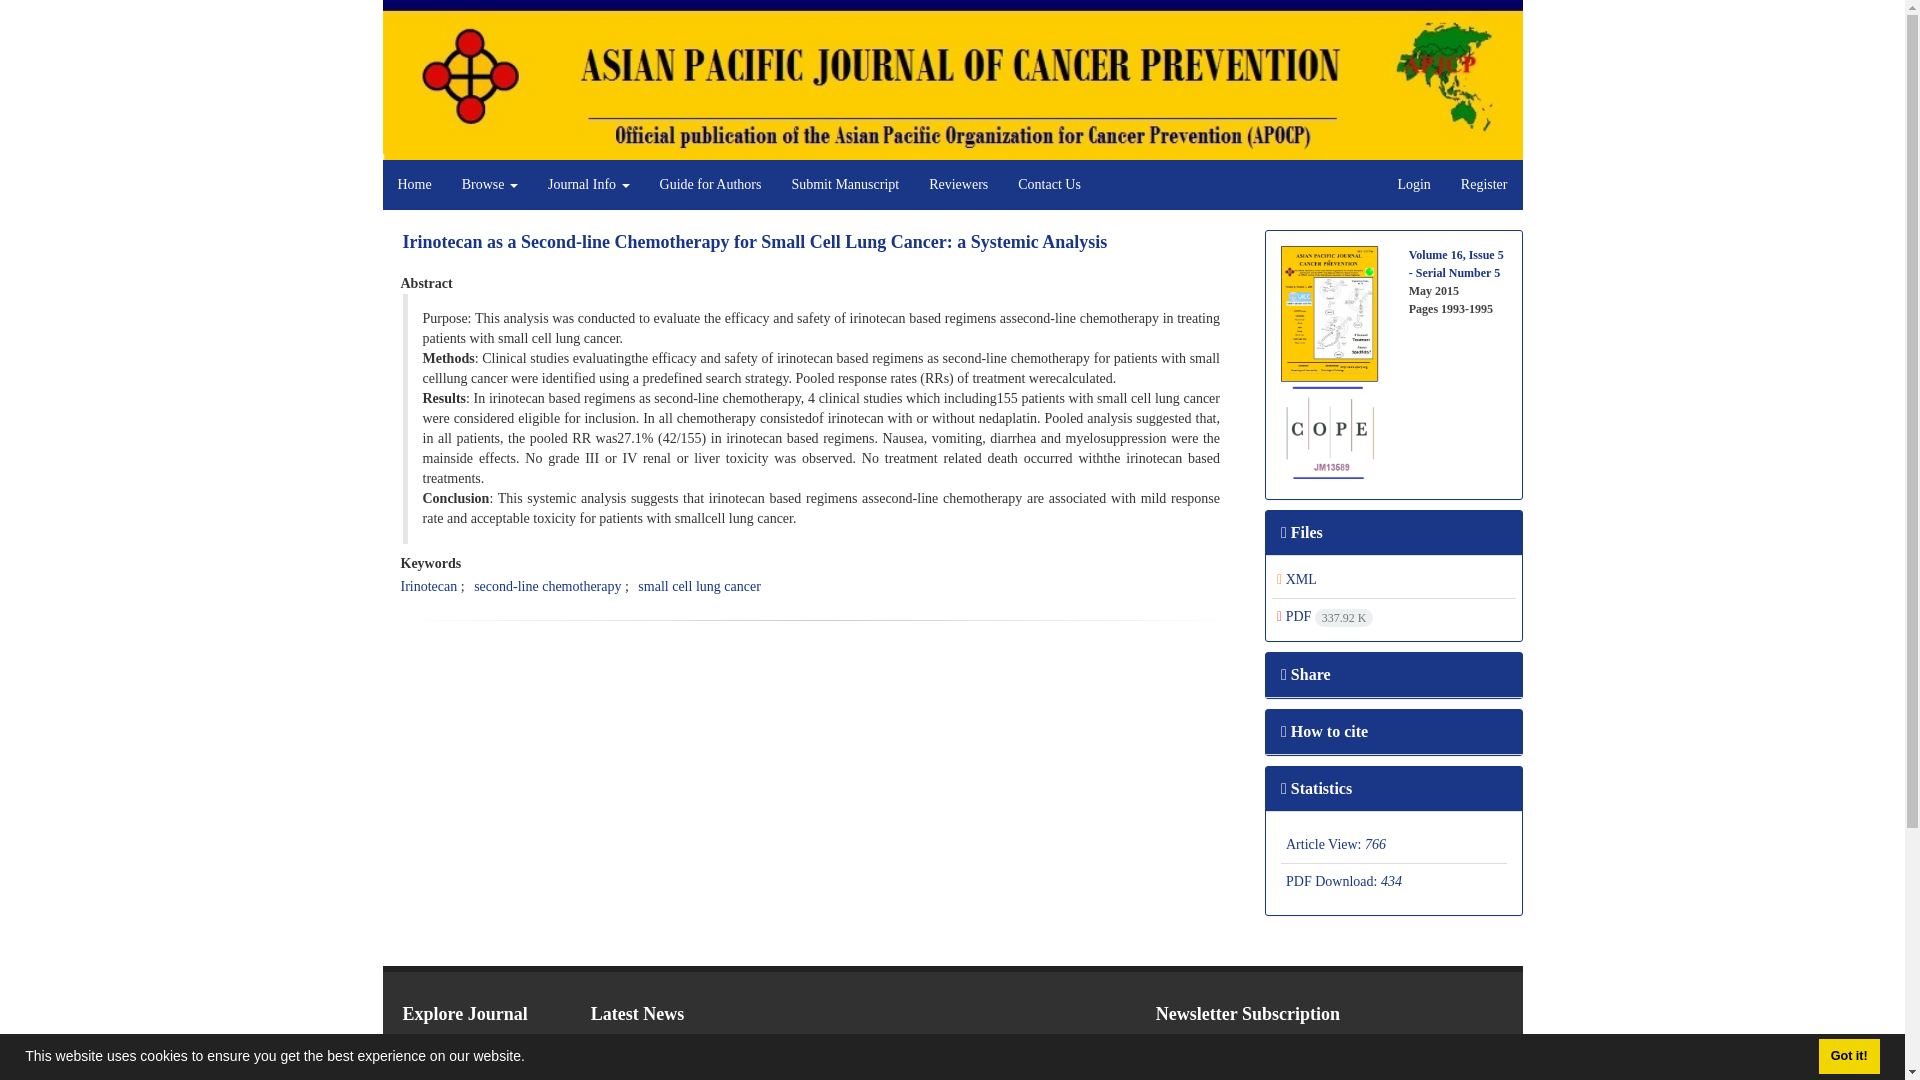  Describe the element at coordinates (1456, 264) in the screenshot. I see `Volume 16, Issue 5 - Serial Number 5` at that location.